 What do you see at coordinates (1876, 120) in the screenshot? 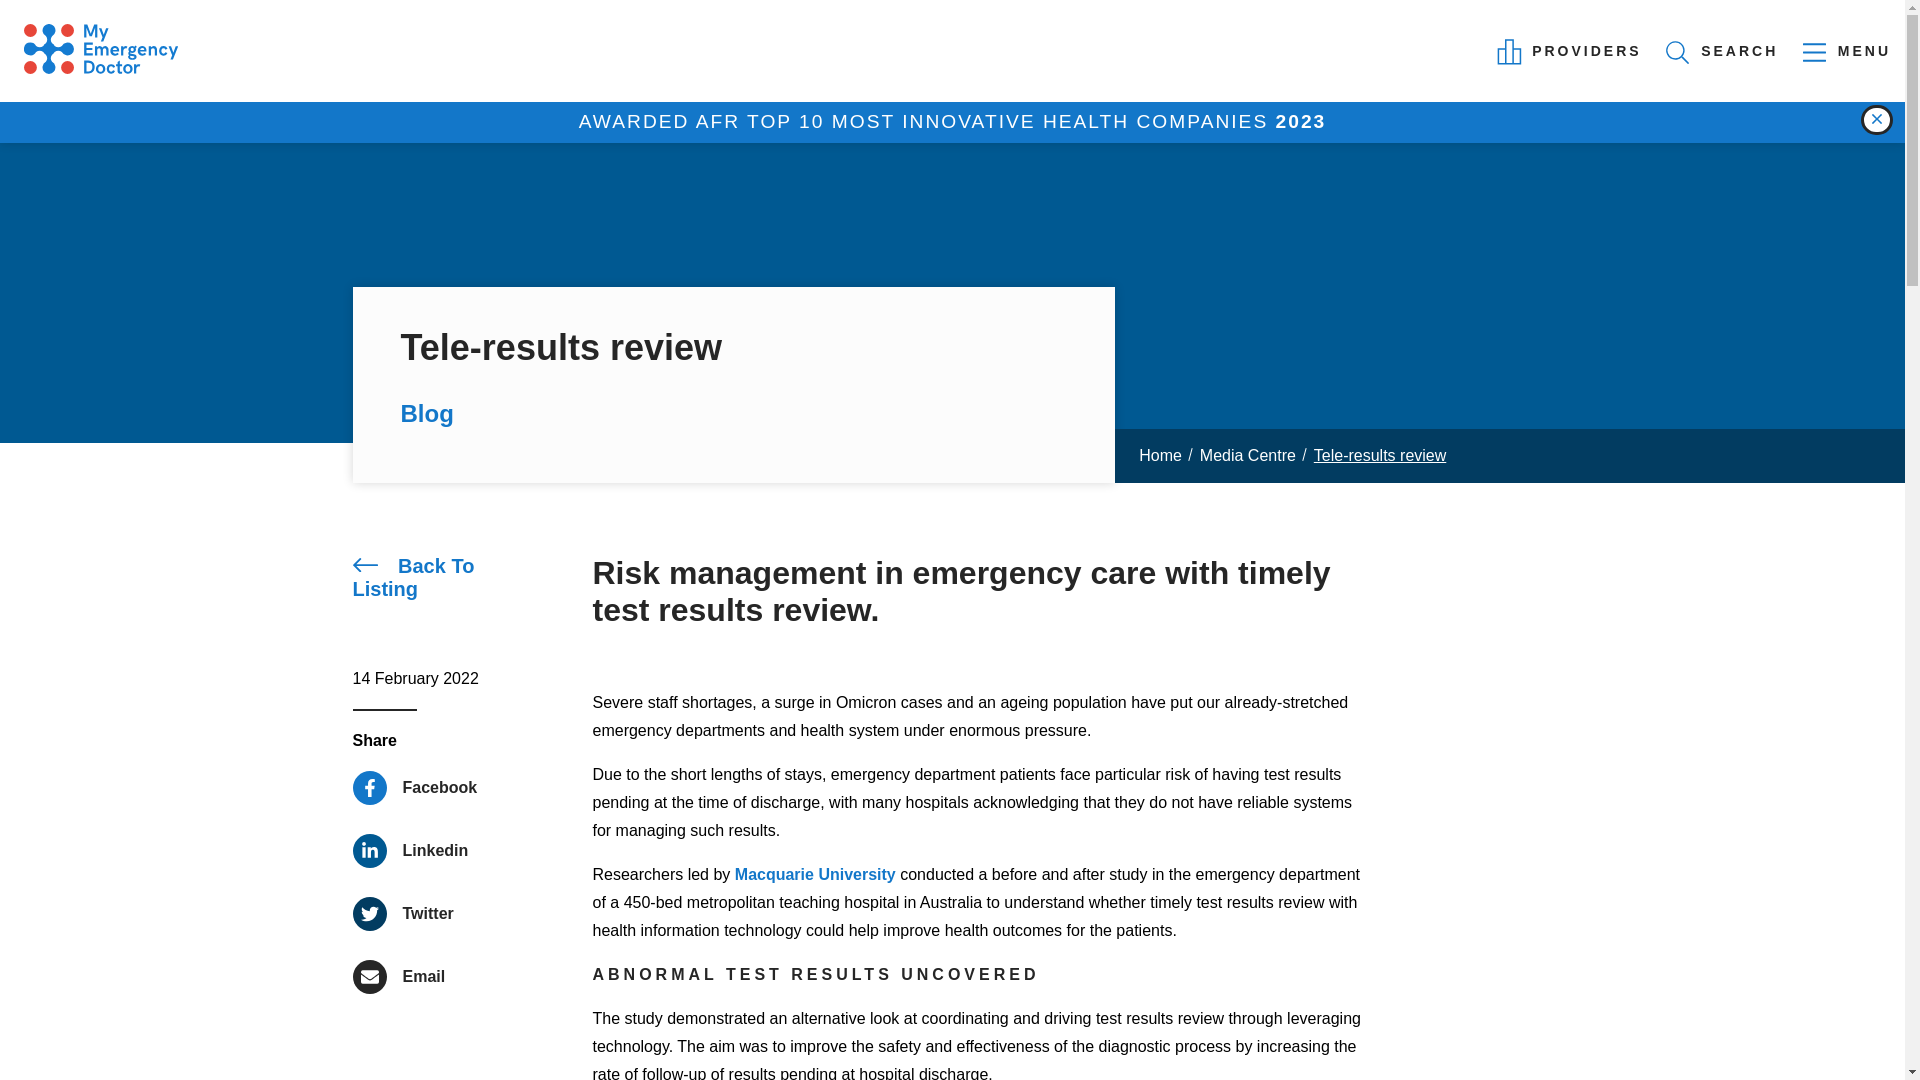
I see `SEARCH` at bounding box center [1876, 120].